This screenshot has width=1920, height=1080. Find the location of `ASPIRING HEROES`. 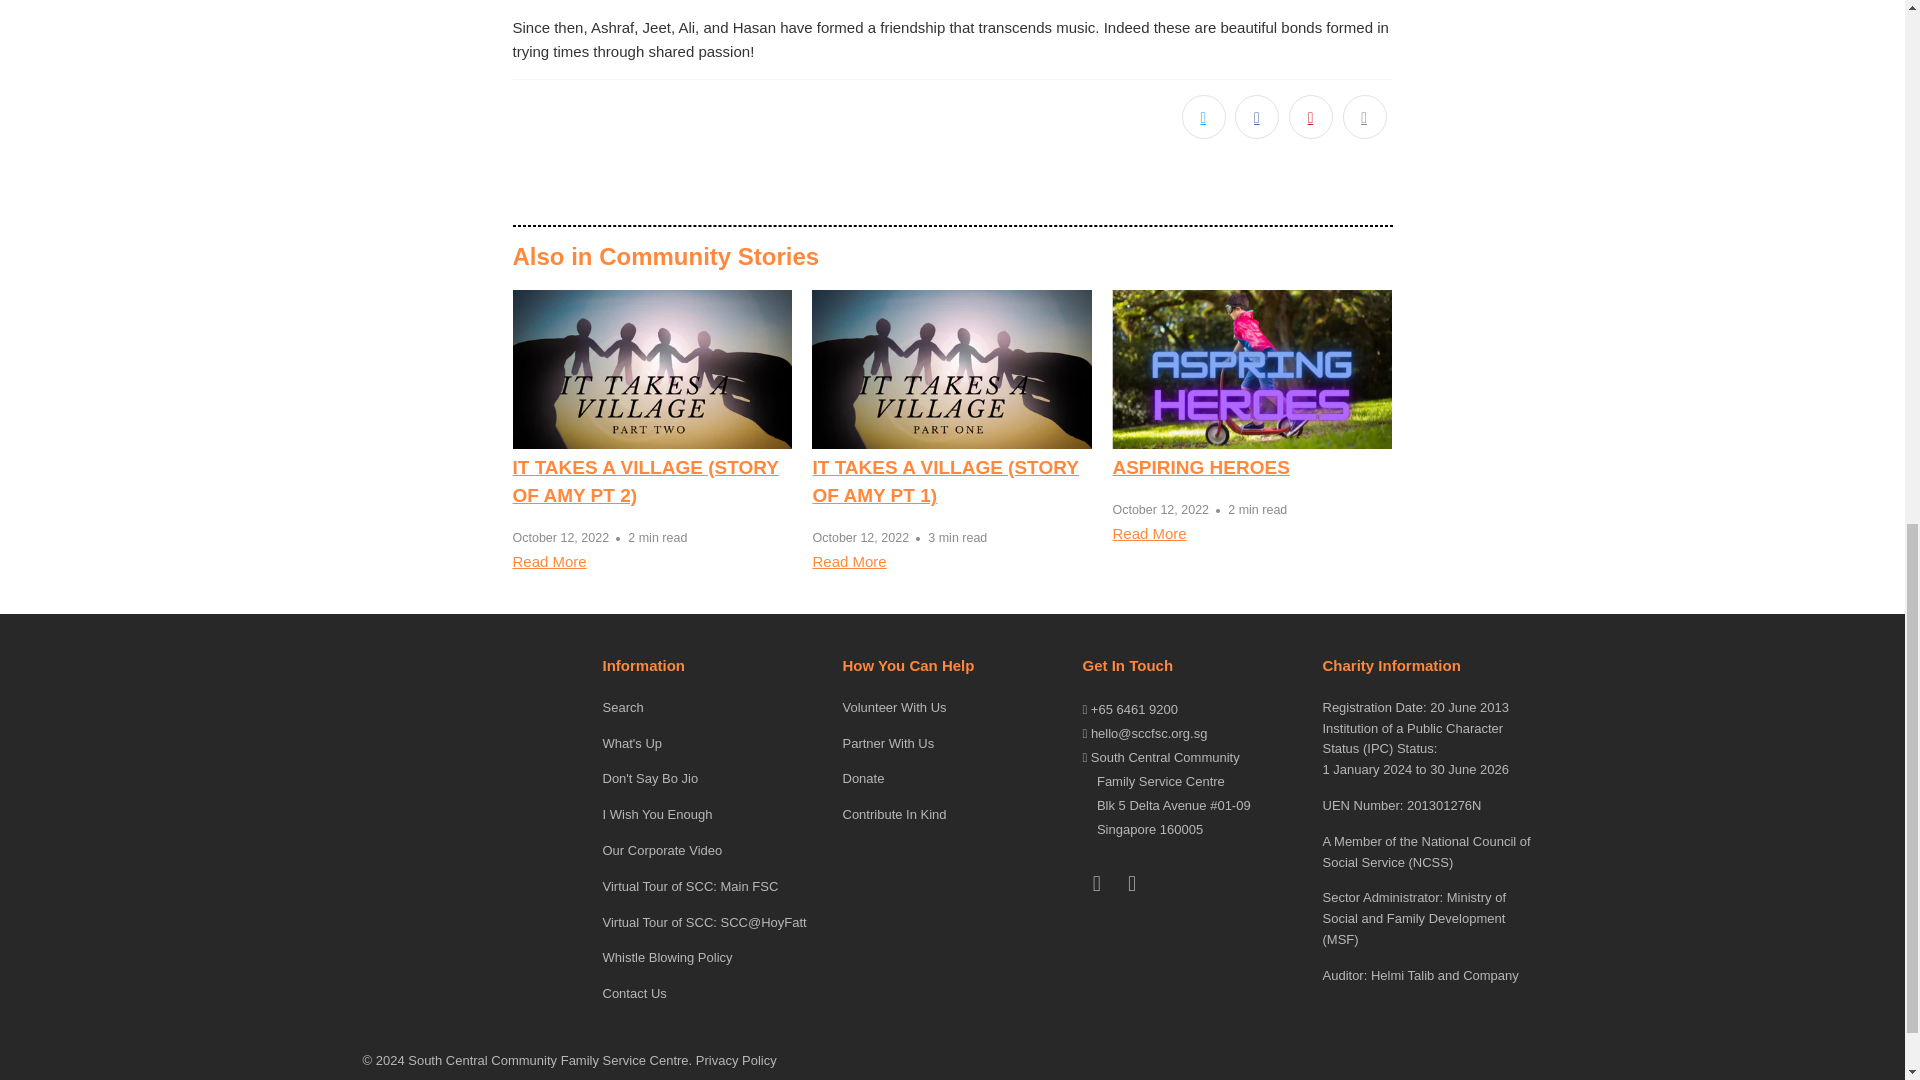

ASPIRING HEROES is located at coordinates (1252, 370).